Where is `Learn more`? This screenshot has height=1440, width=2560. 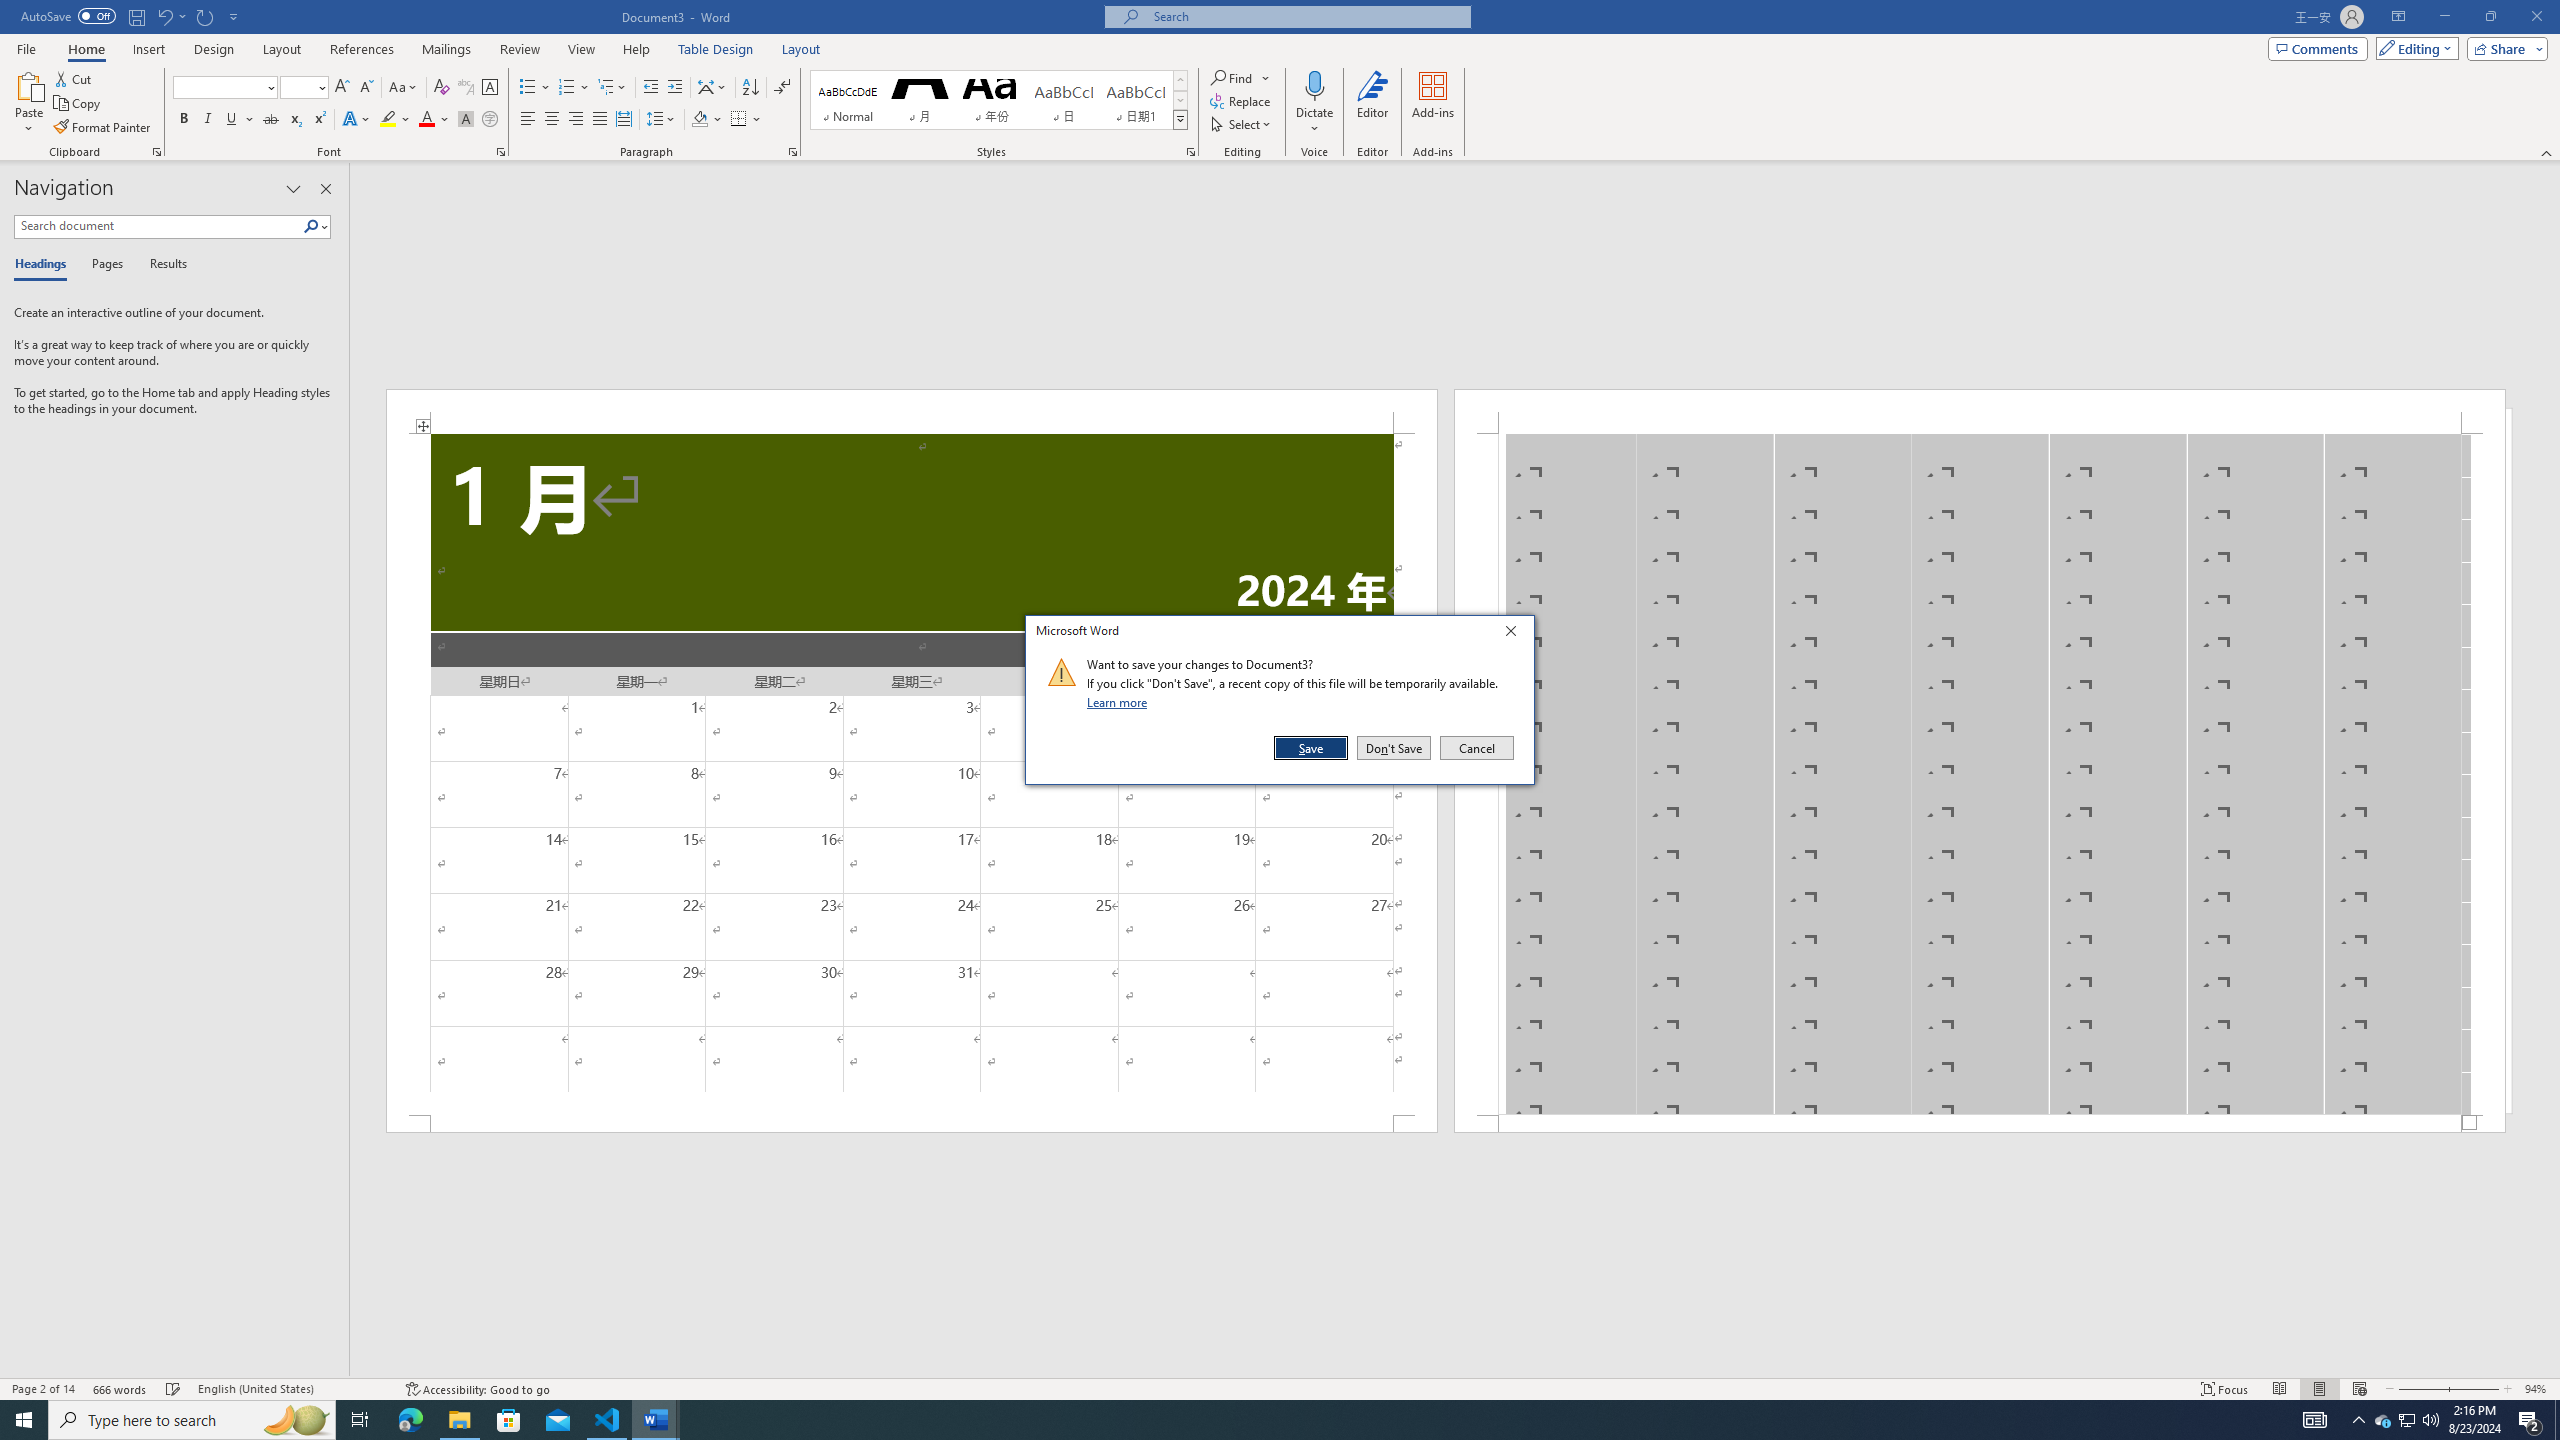
Learn more is located at coordinates (1120, 702).